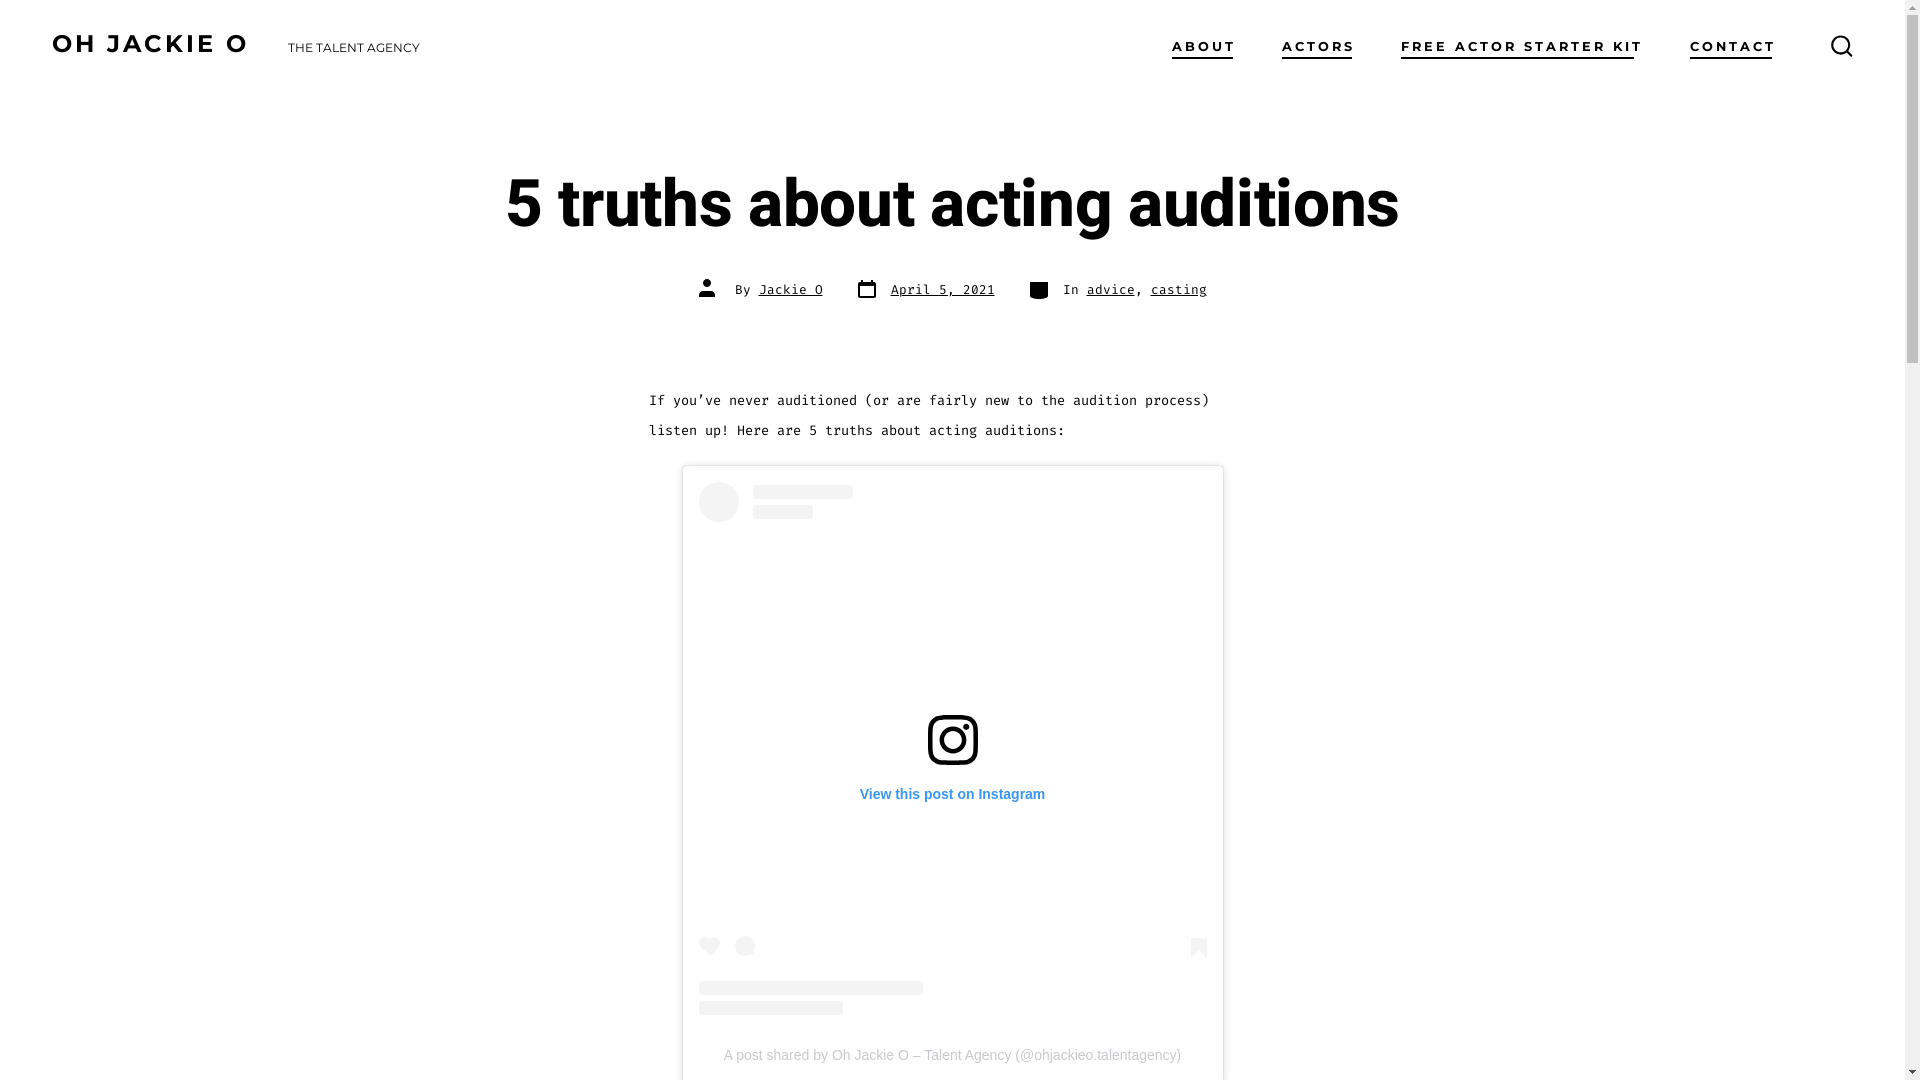 The height and width of the screenshot is (1080, 1920). What do you see at coordinates (1522, 48) in the screenshot?
I see `FREE ACTOR STARTER KIT` at bounding box center [1522, 48].